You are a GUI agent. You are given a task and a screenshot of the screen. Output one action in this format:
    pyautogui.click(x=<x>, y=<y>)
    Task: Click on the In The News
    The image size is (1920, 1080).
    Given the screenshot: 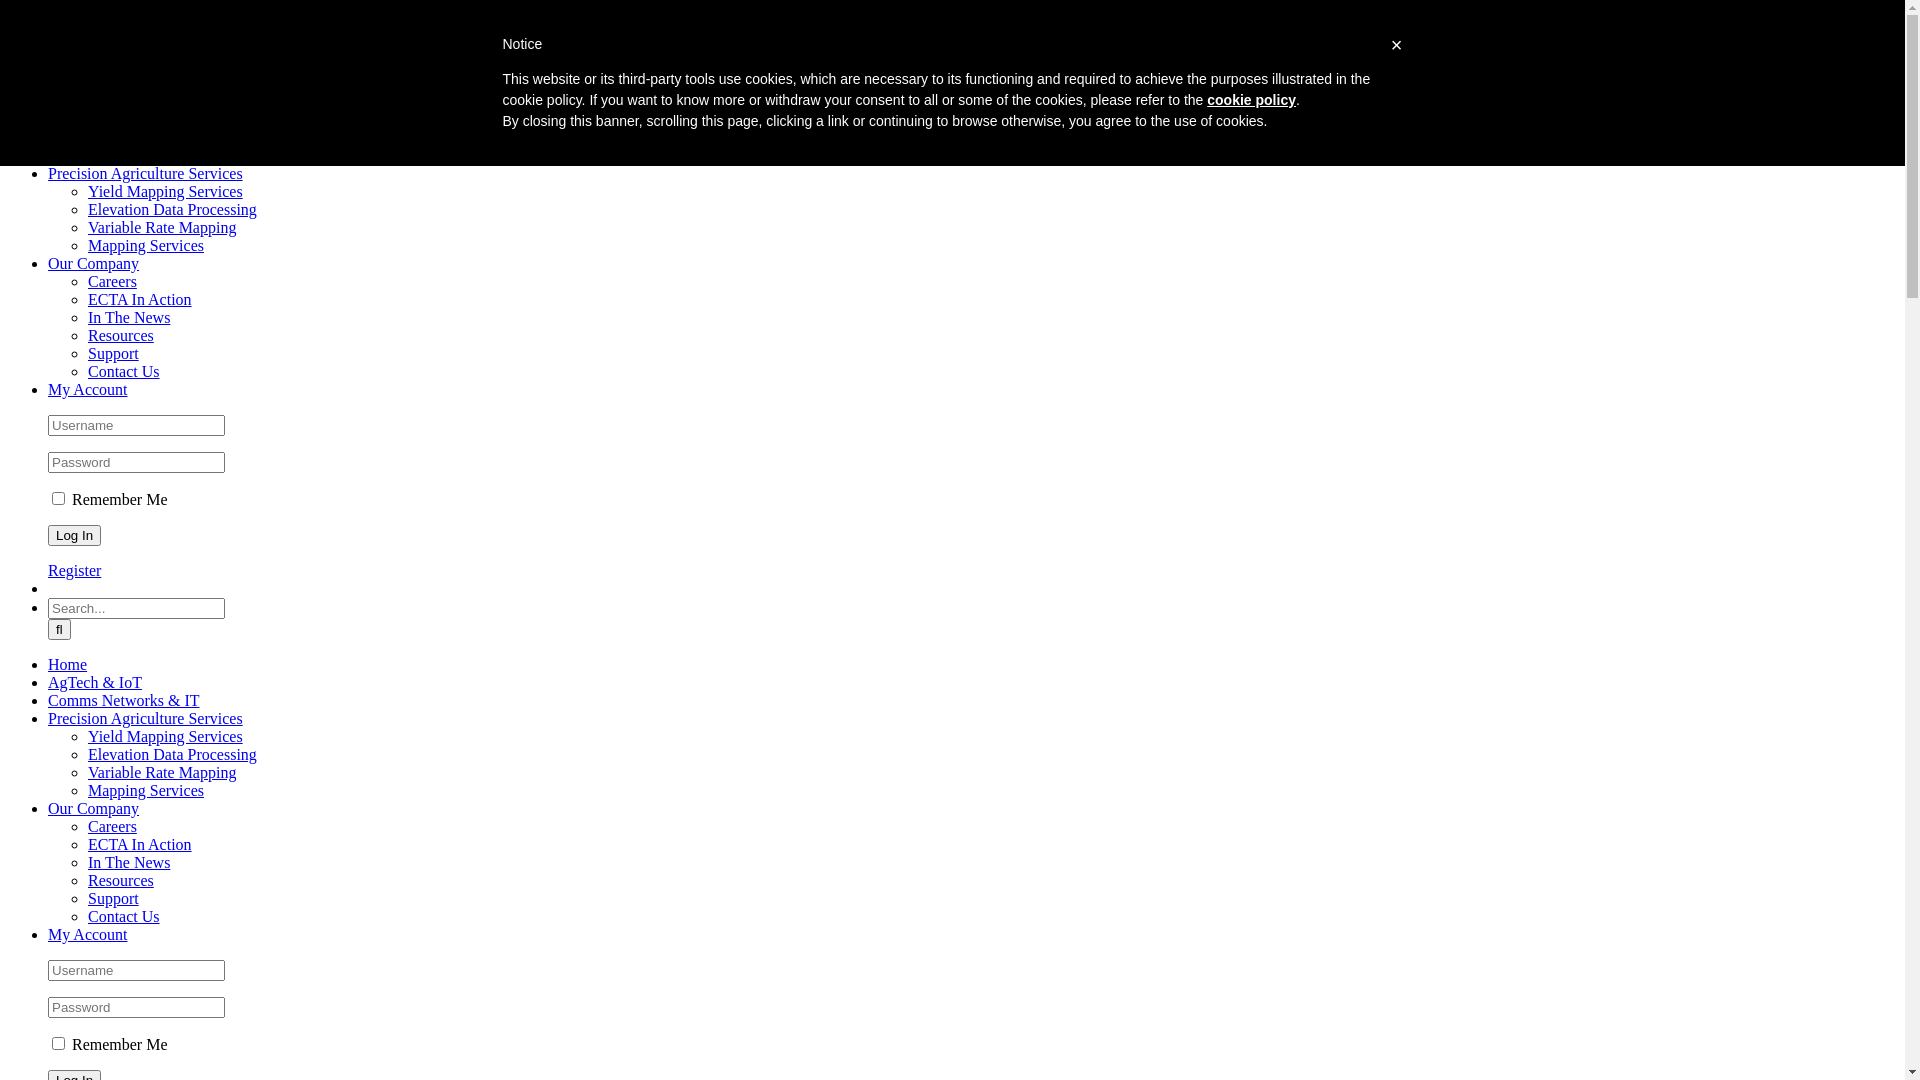 What is the action you would take?
    pyautogui.click(x=129, y=862)
    